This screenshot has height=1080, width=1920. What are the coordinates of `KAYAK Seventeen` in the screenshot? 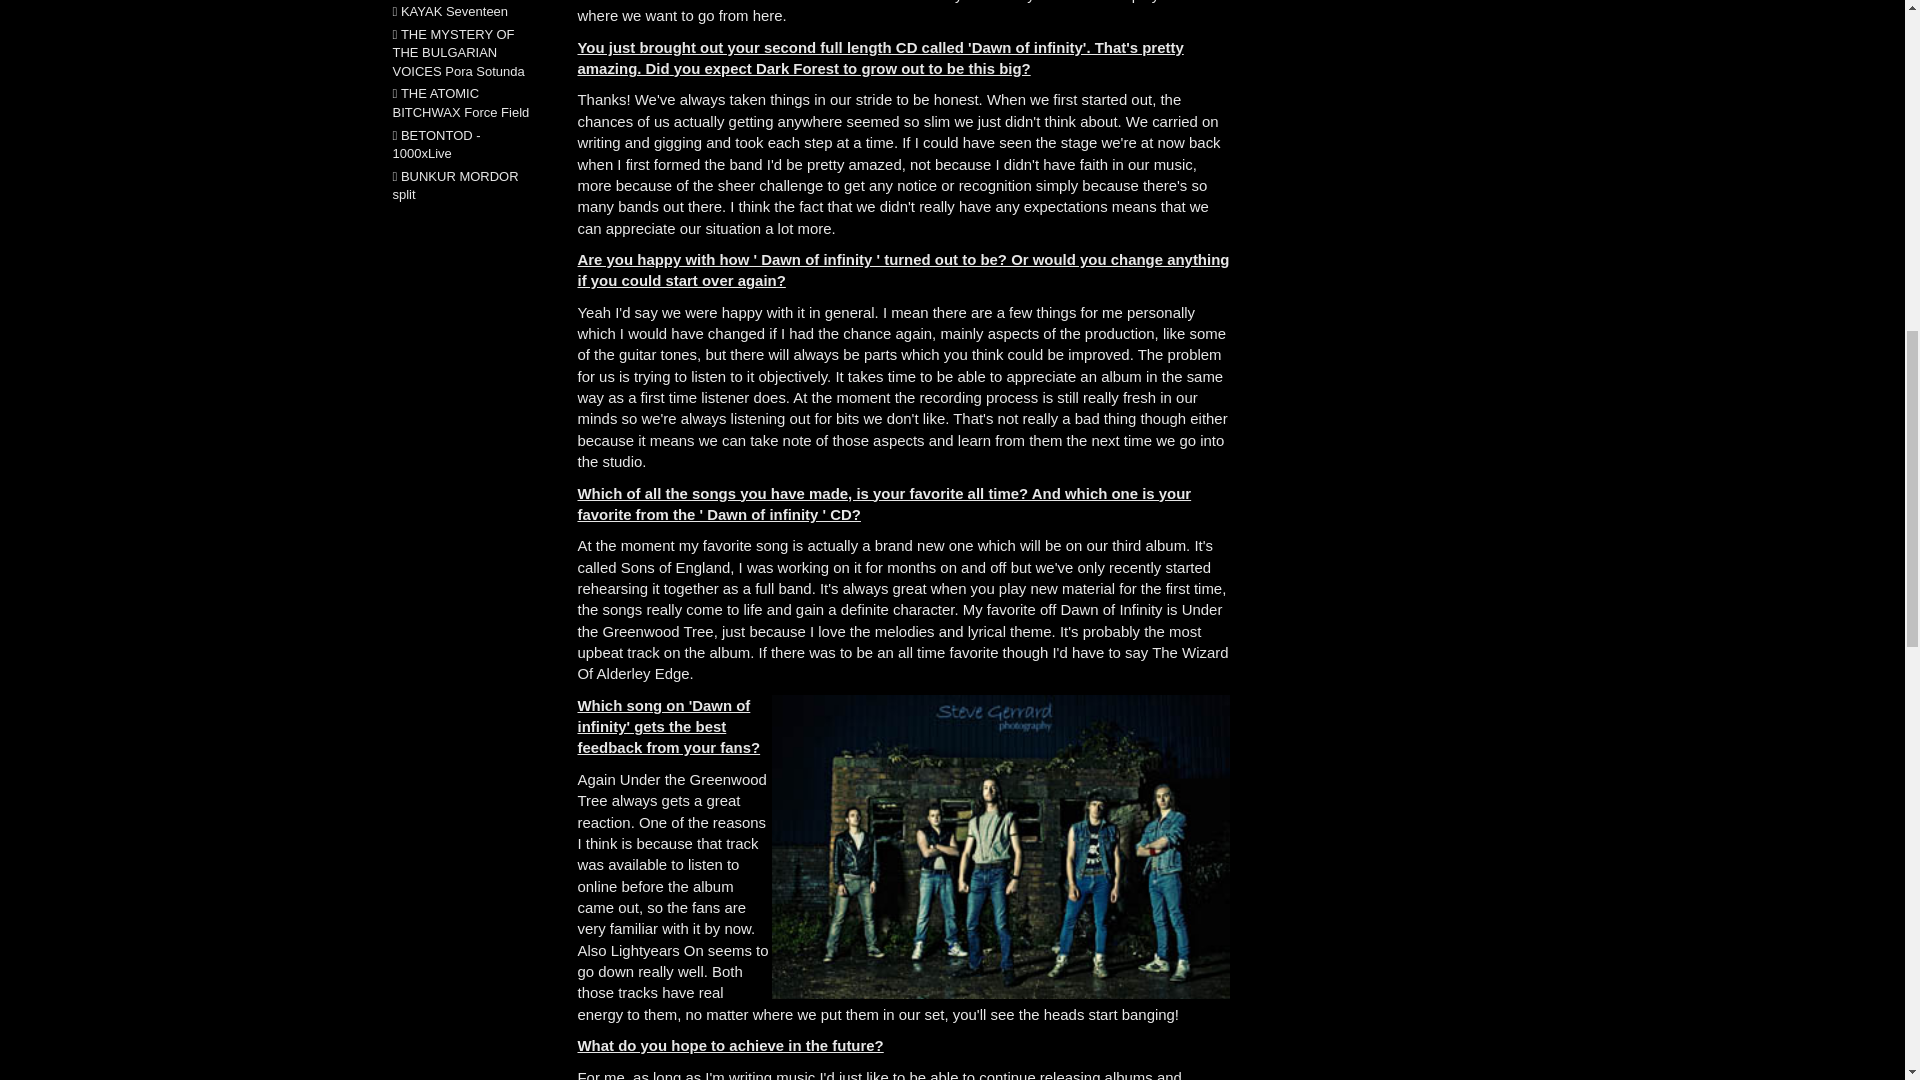 It's located at (454, 12).